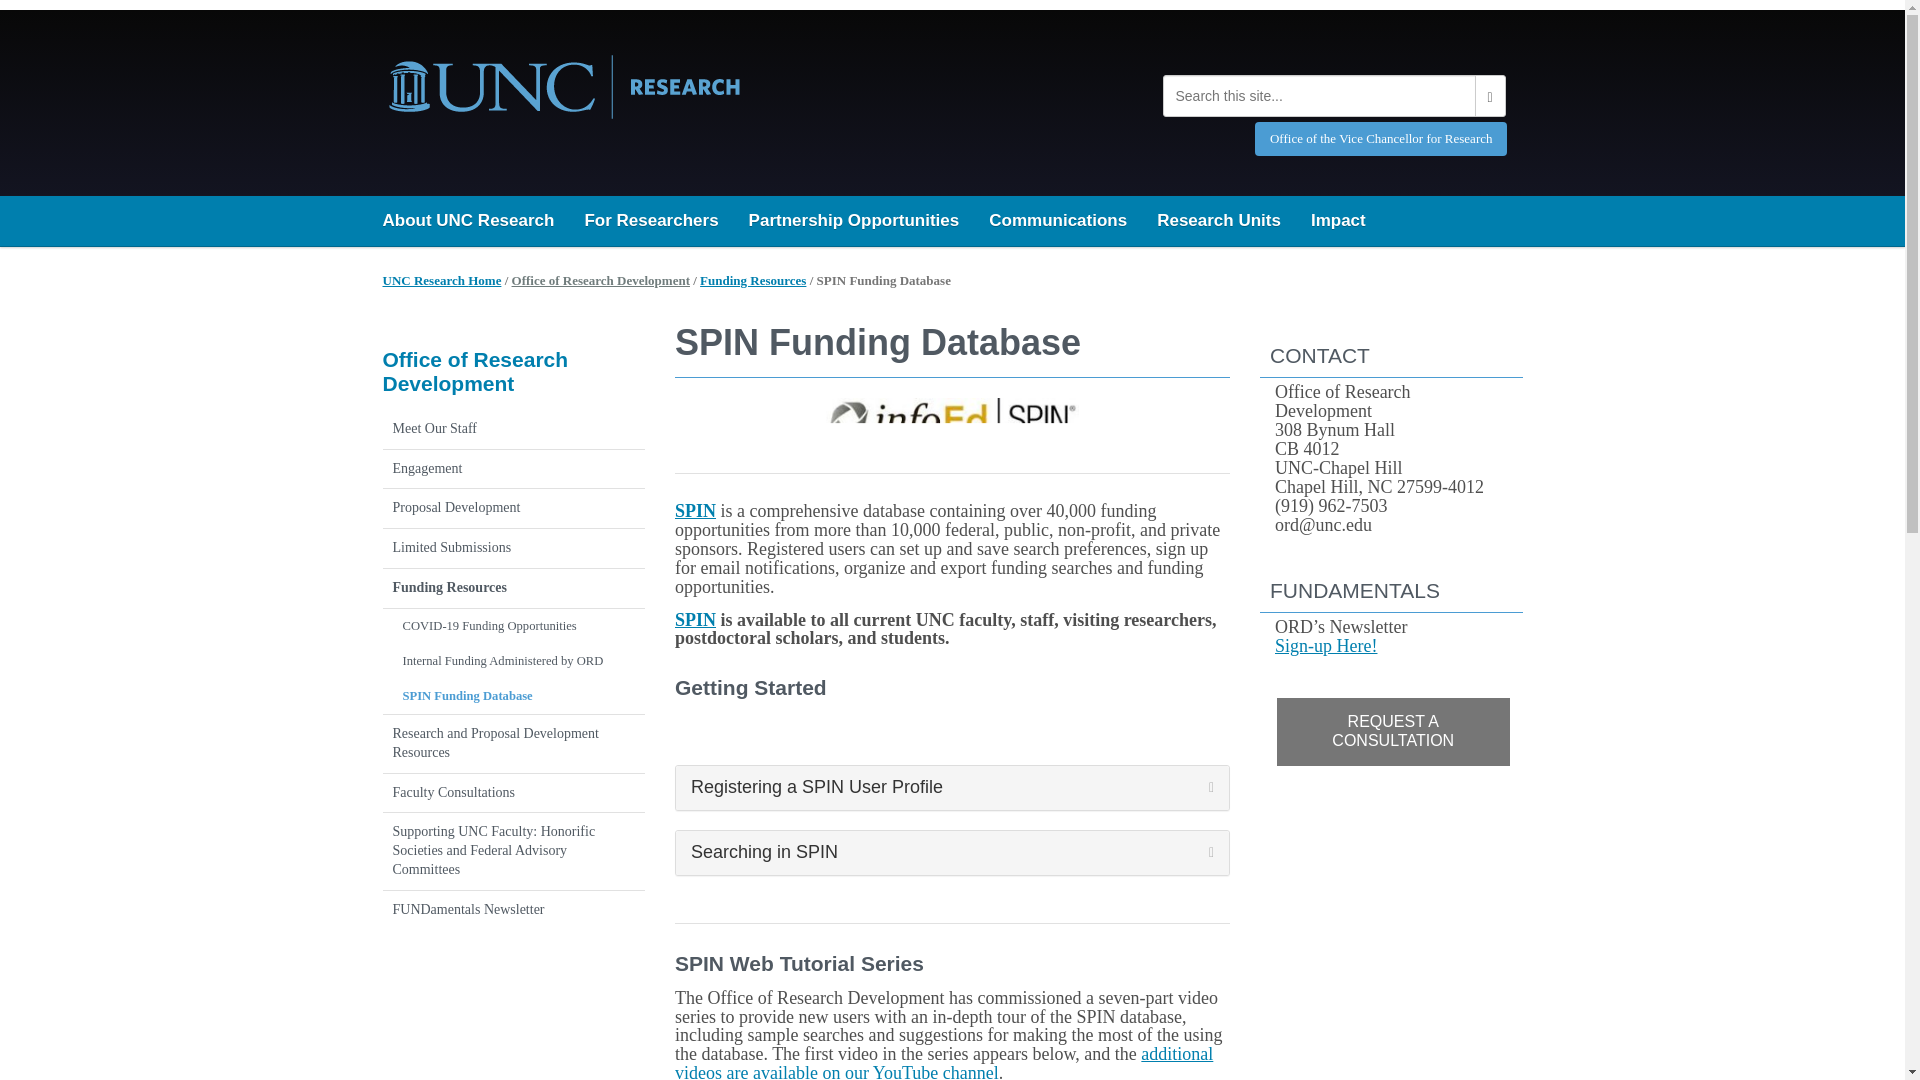 The image size is (1920, 1080). What do you see at coordinates (563, 83) in the screenshot?
I see `UNC Research` at bounding box center [563, 83].